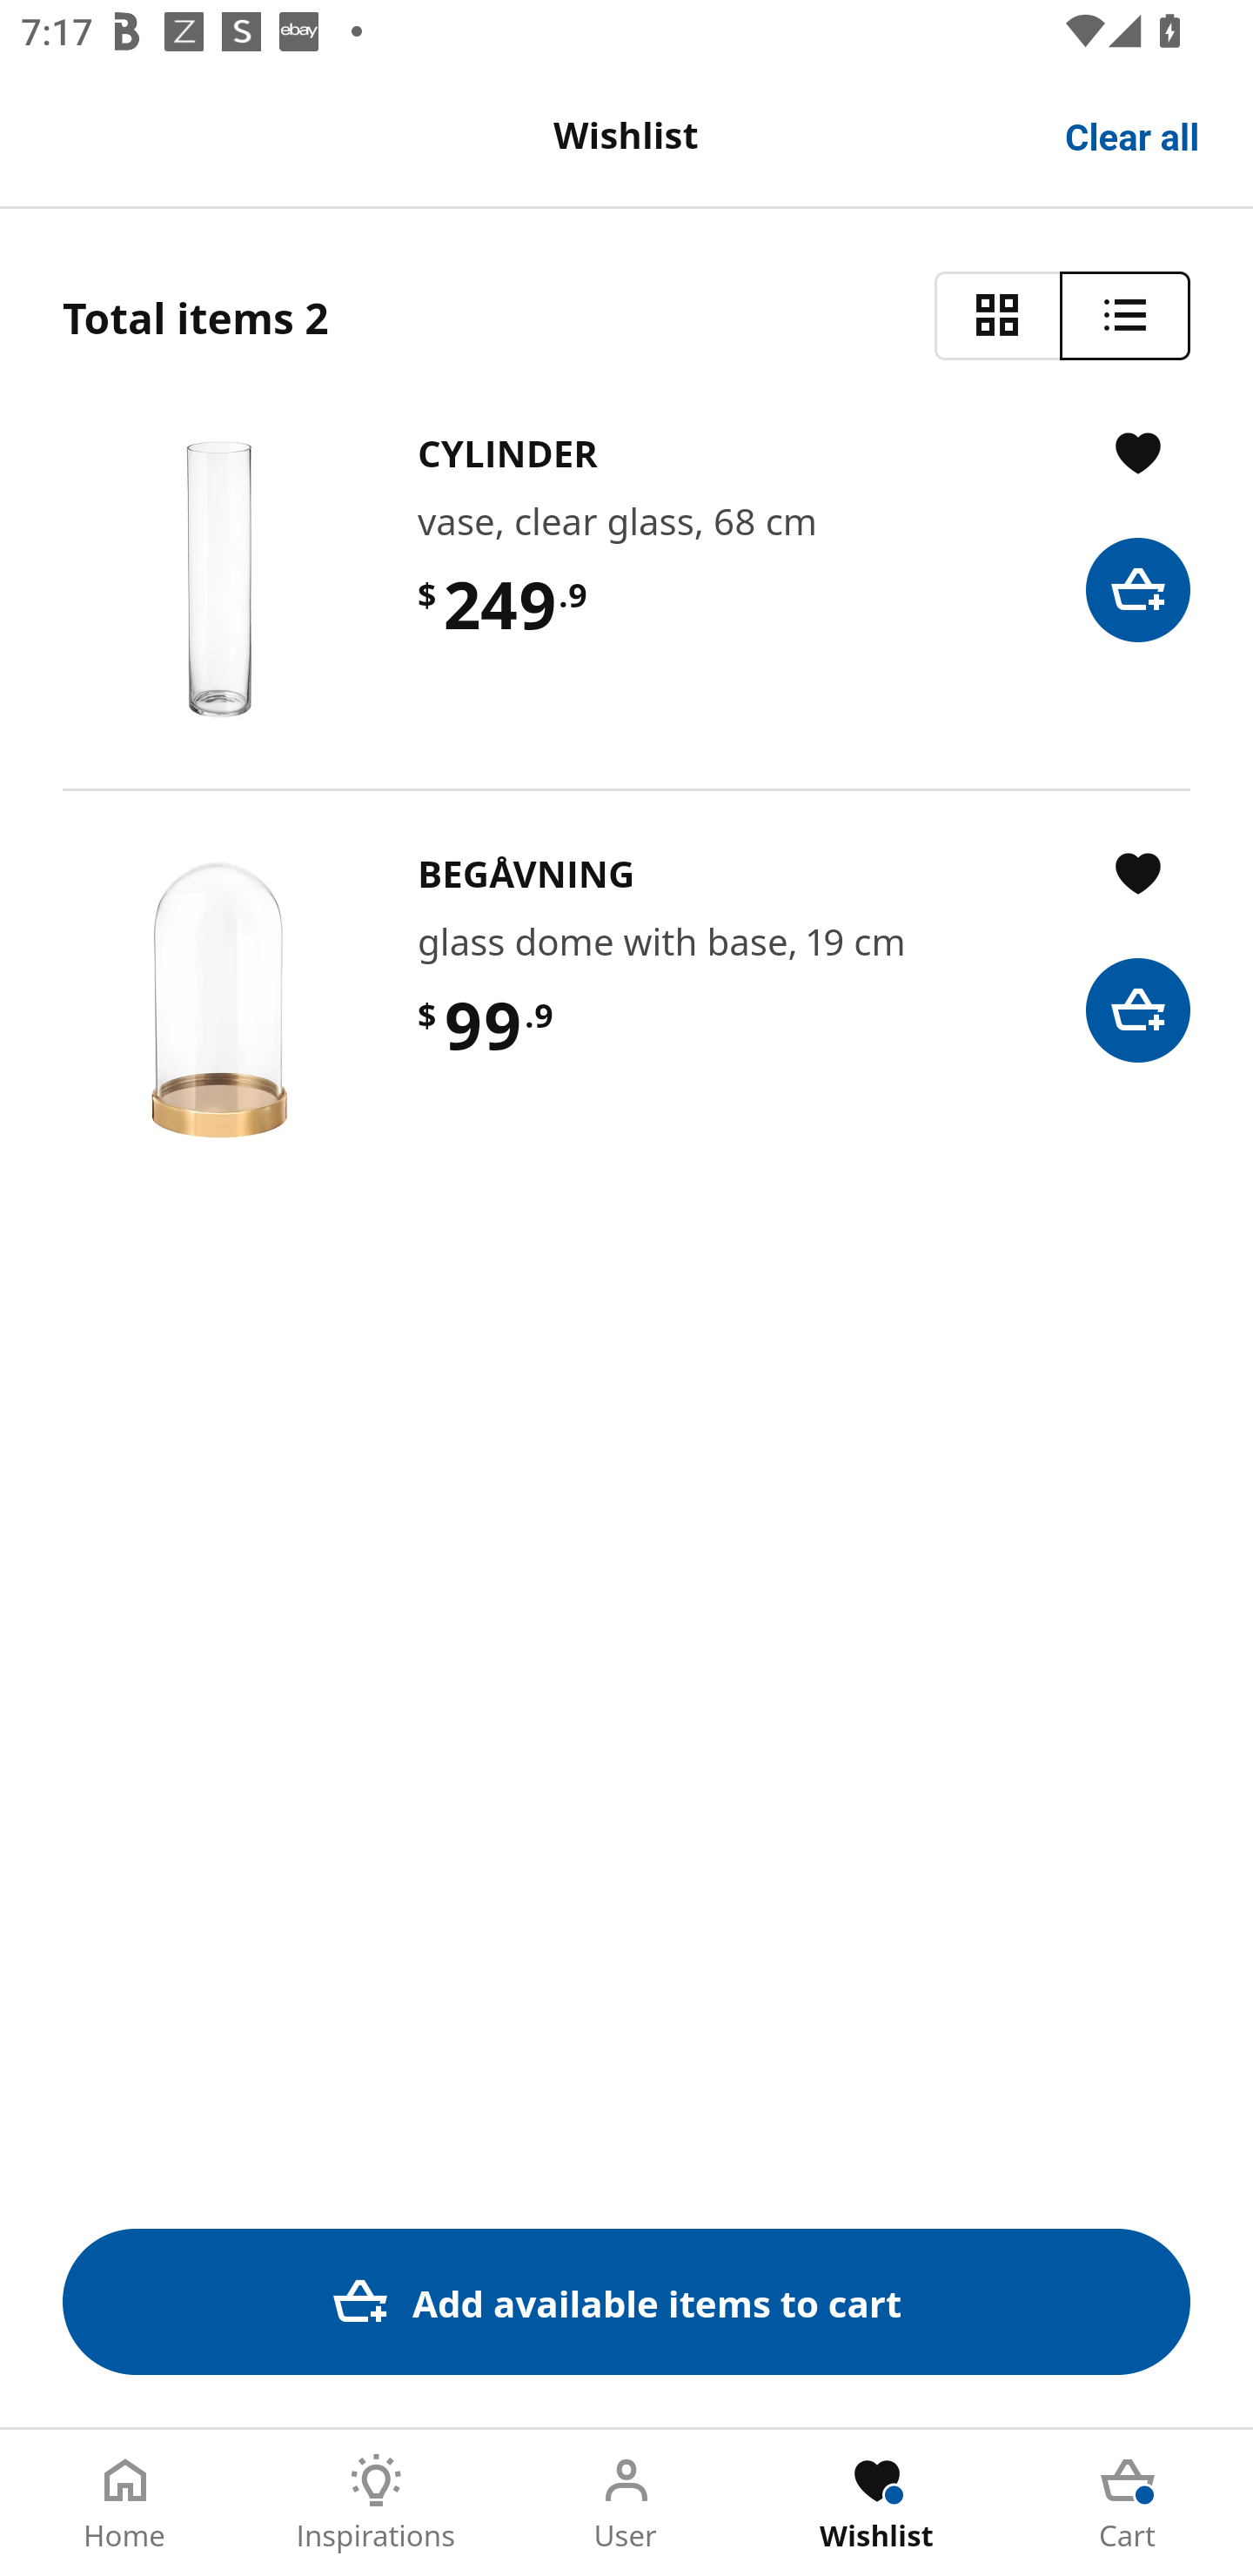  I want to click on Cart
Tab 5 of 5, so click(1128, 2503).